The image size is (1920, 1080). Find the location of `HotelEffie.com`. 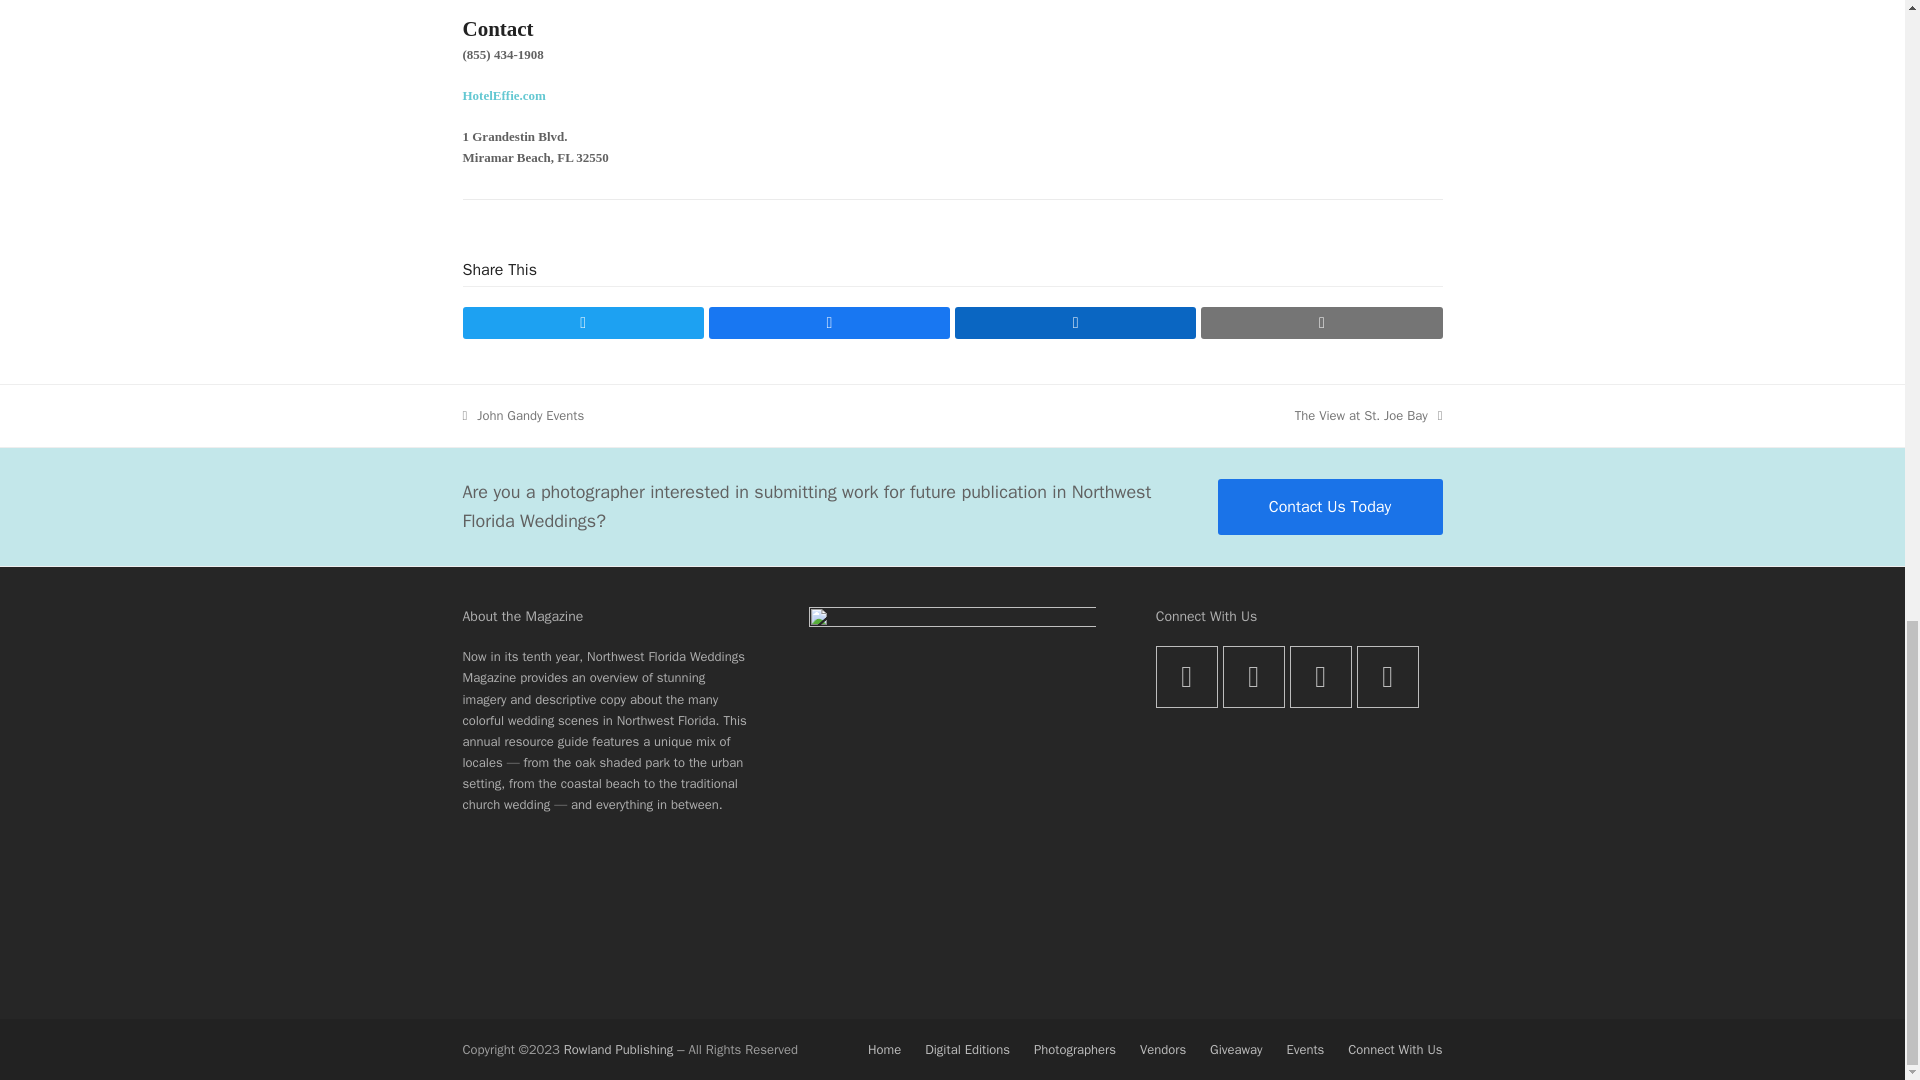

HotelEffie.com is located at coordinates (504, 94).